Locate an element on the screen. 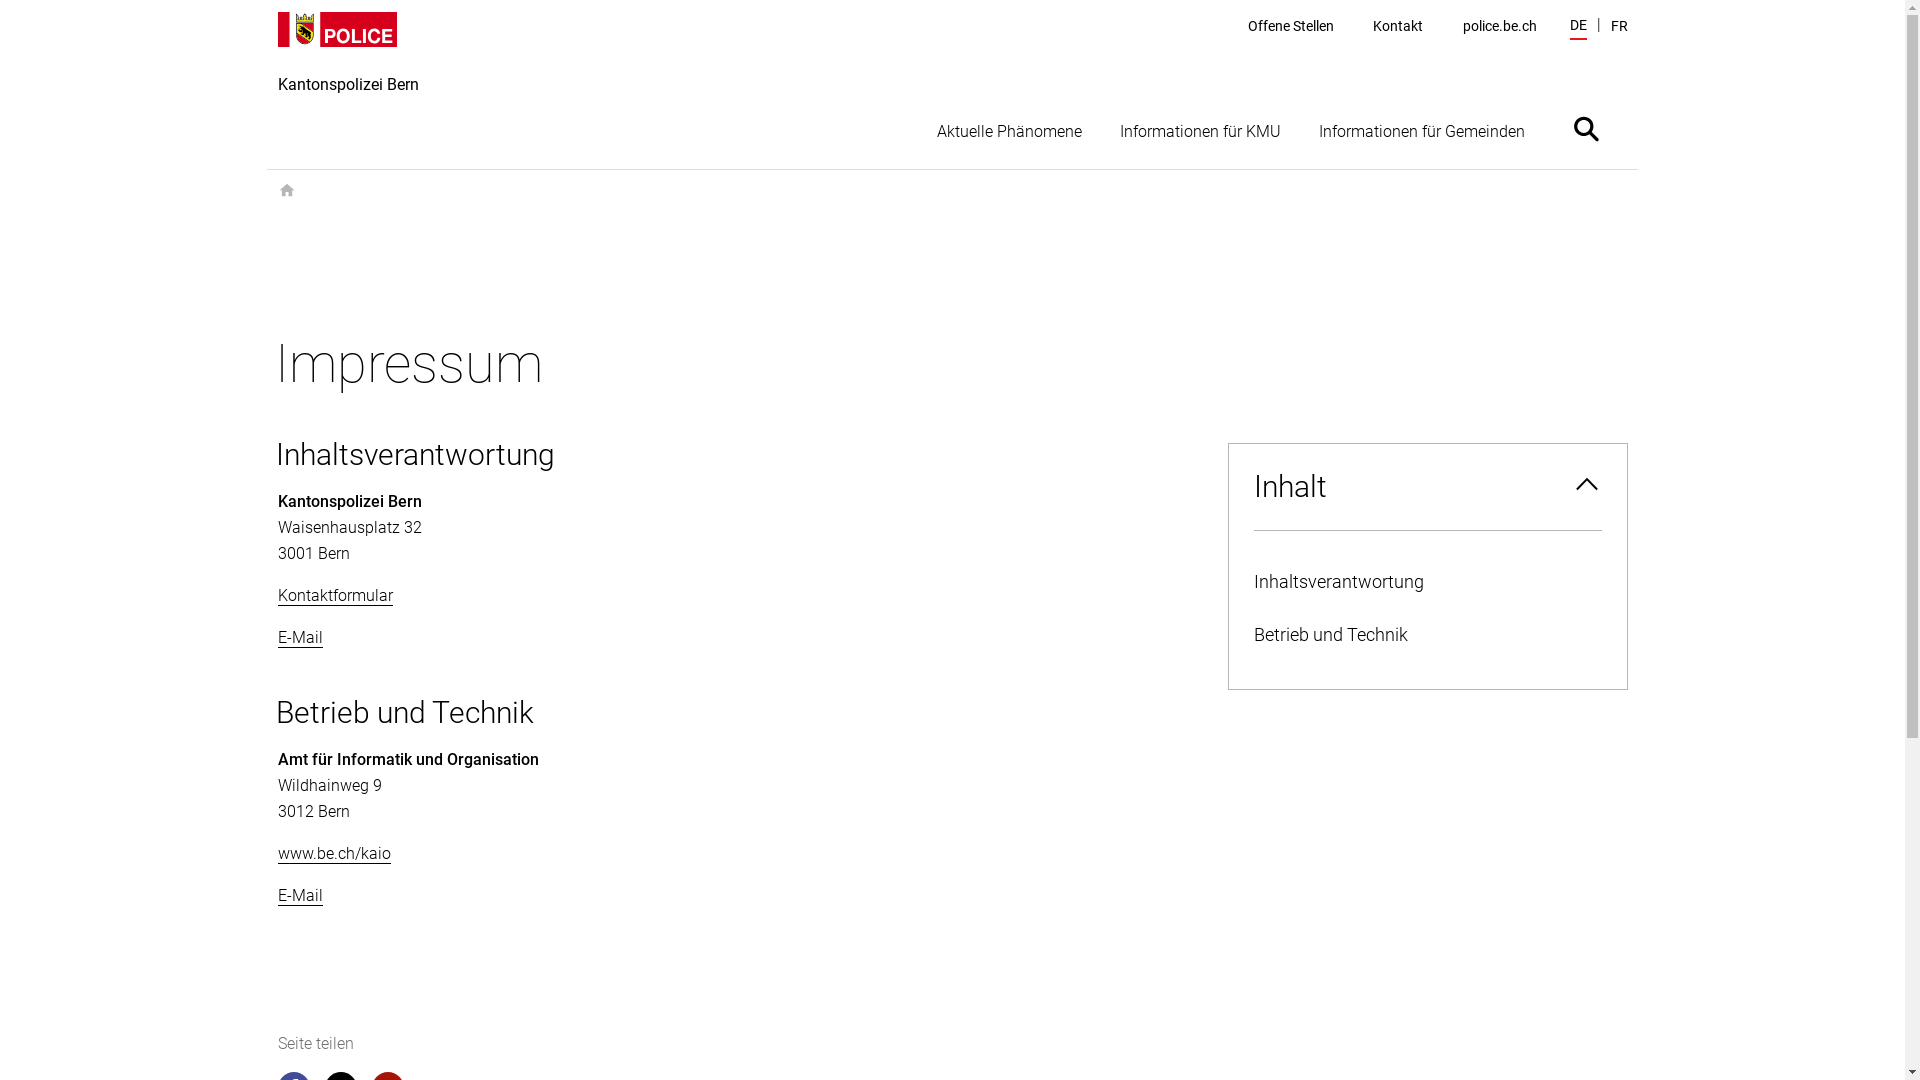 The height and width of the screenshot is (1080, 1920). Inhaltsverantwortung is located at coordinates (1427, 582).